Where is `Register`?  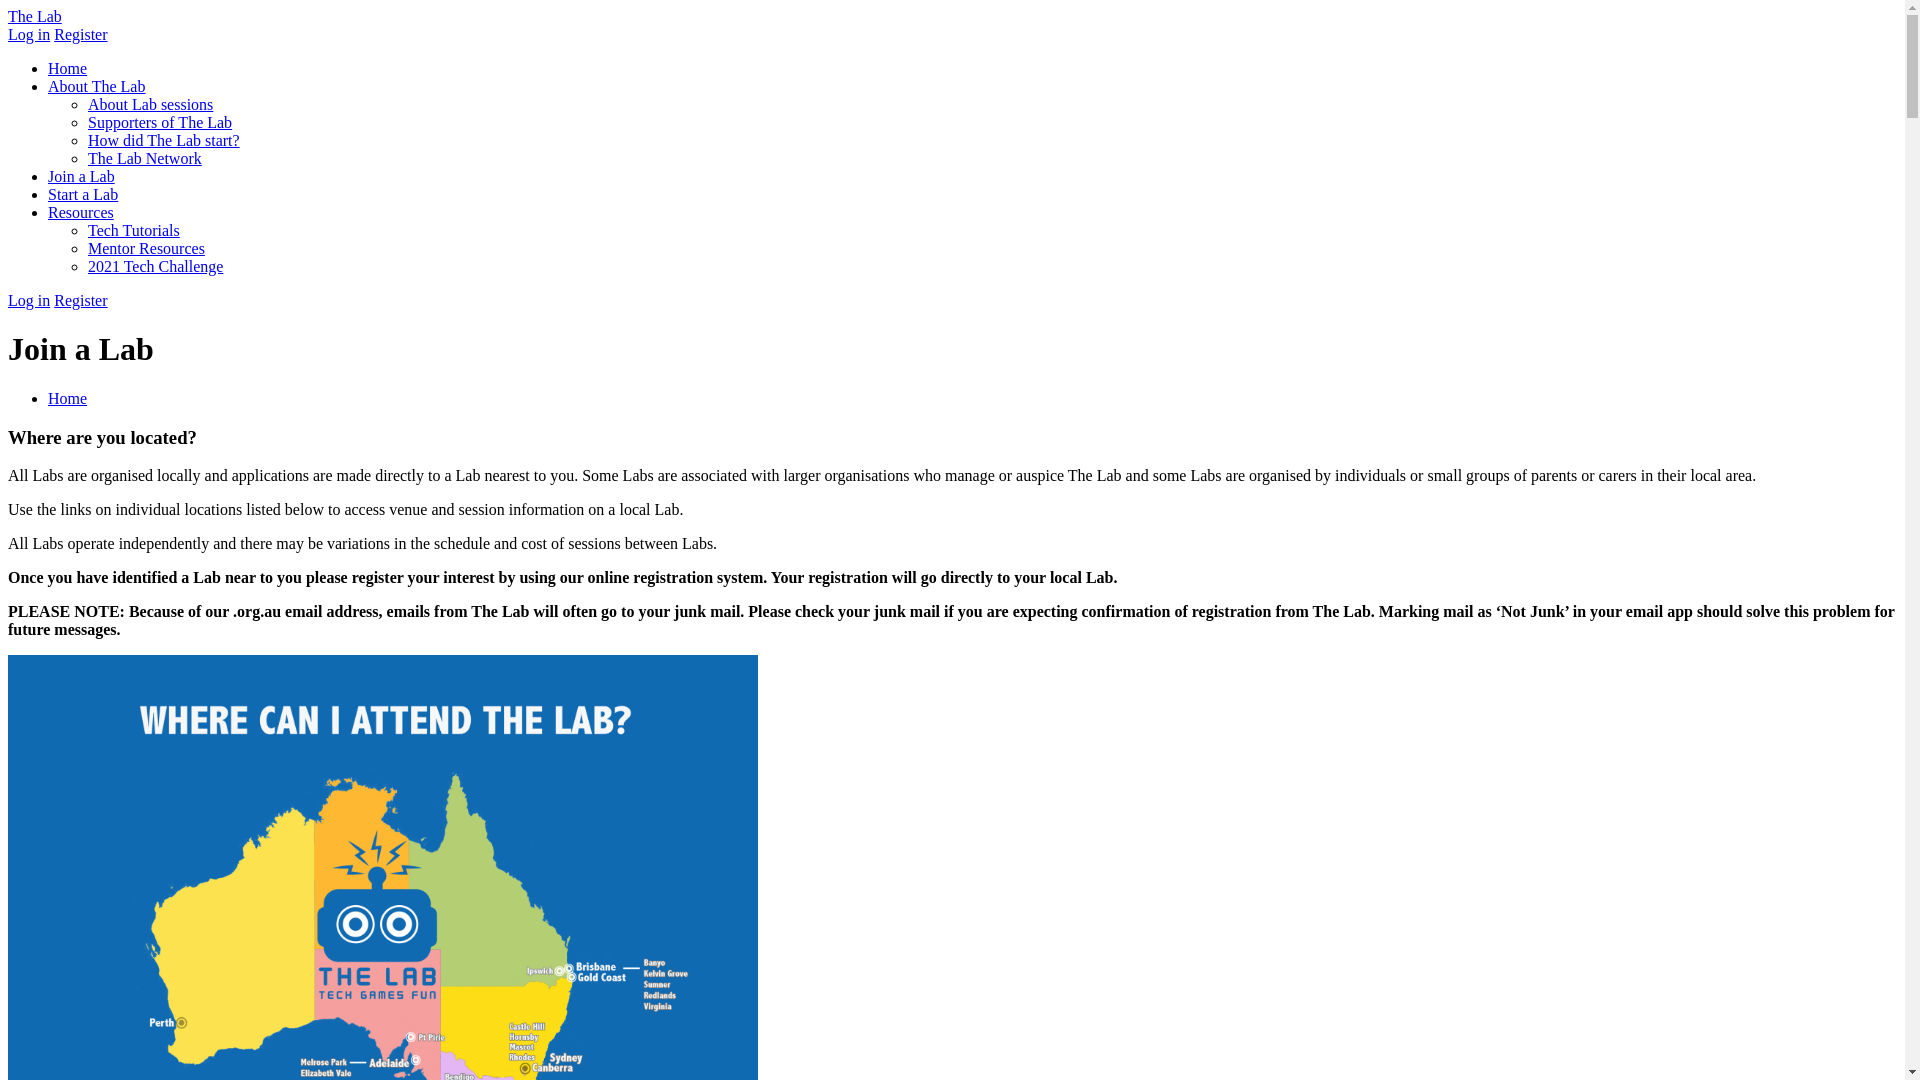 Register is located at coordinates (80, 34).